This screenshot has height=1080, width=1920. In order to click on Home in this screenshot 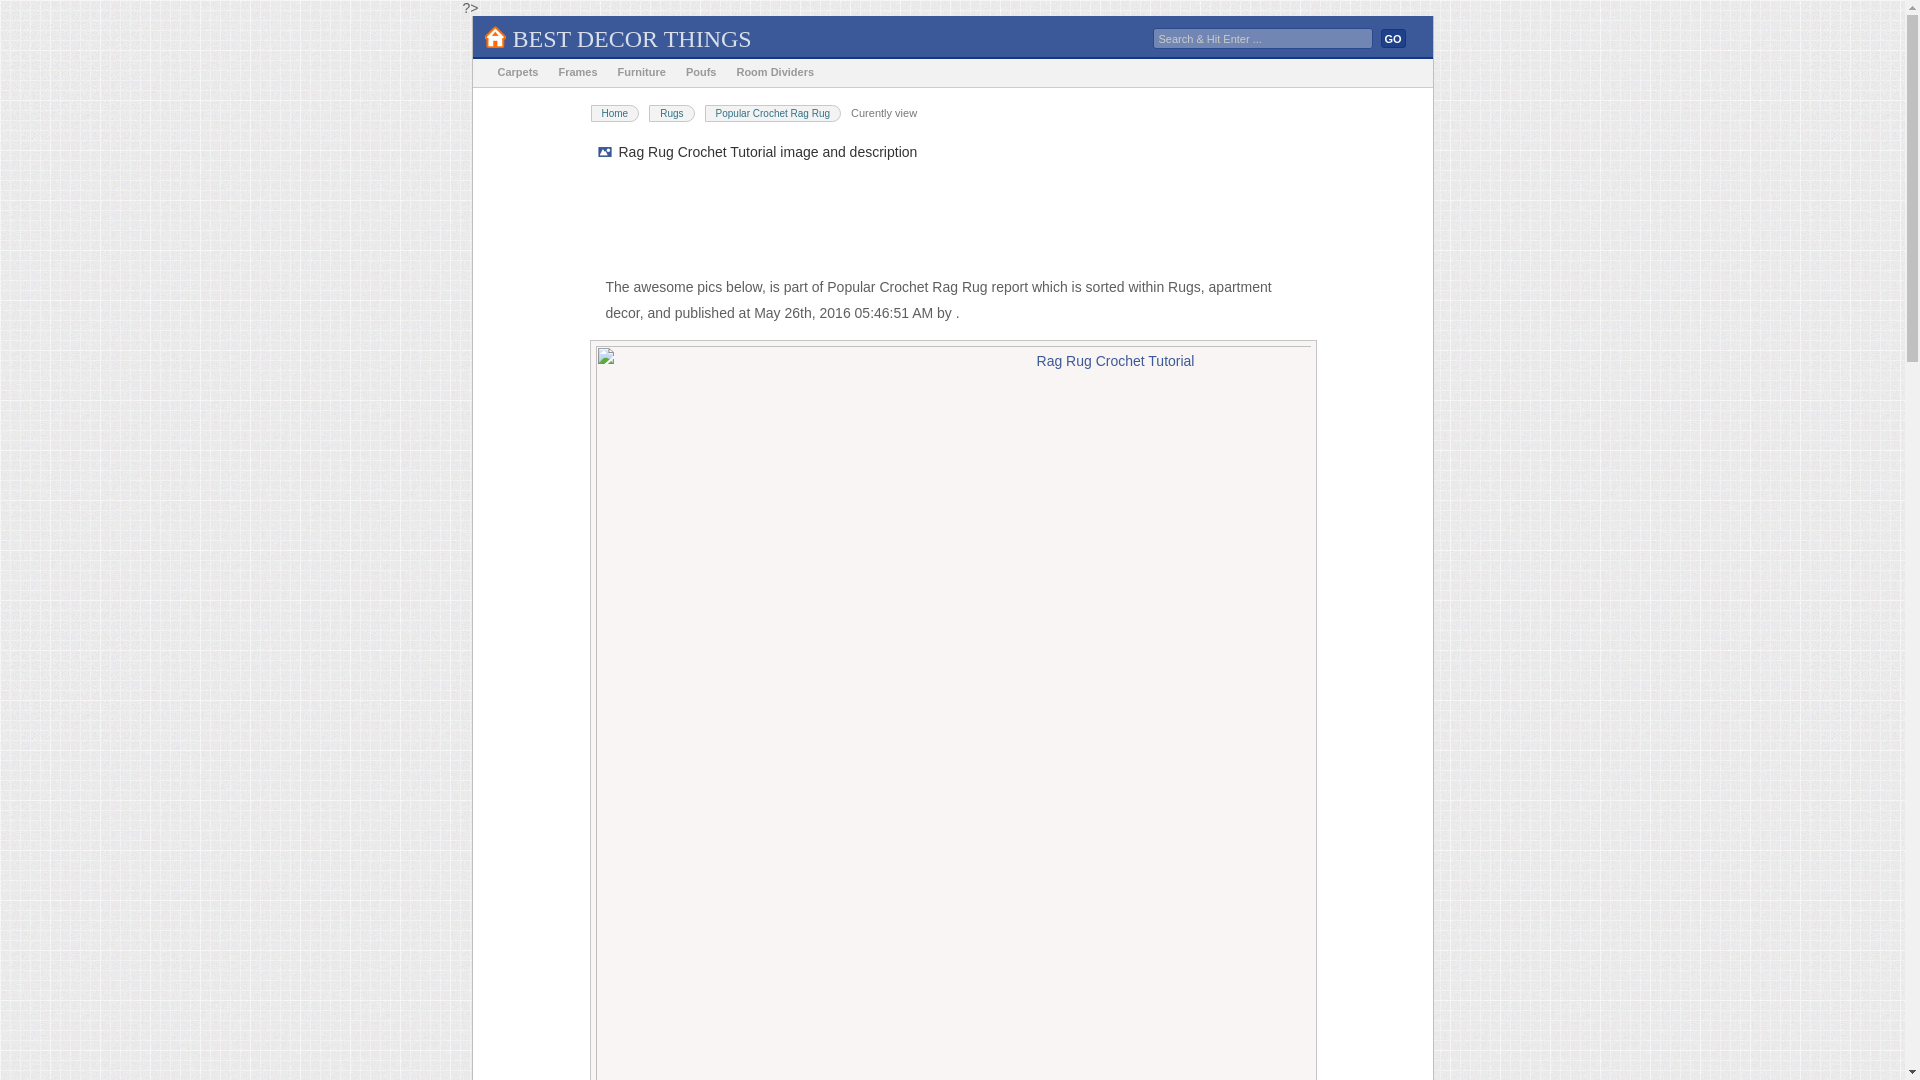, I will do `click(614, 113)`.